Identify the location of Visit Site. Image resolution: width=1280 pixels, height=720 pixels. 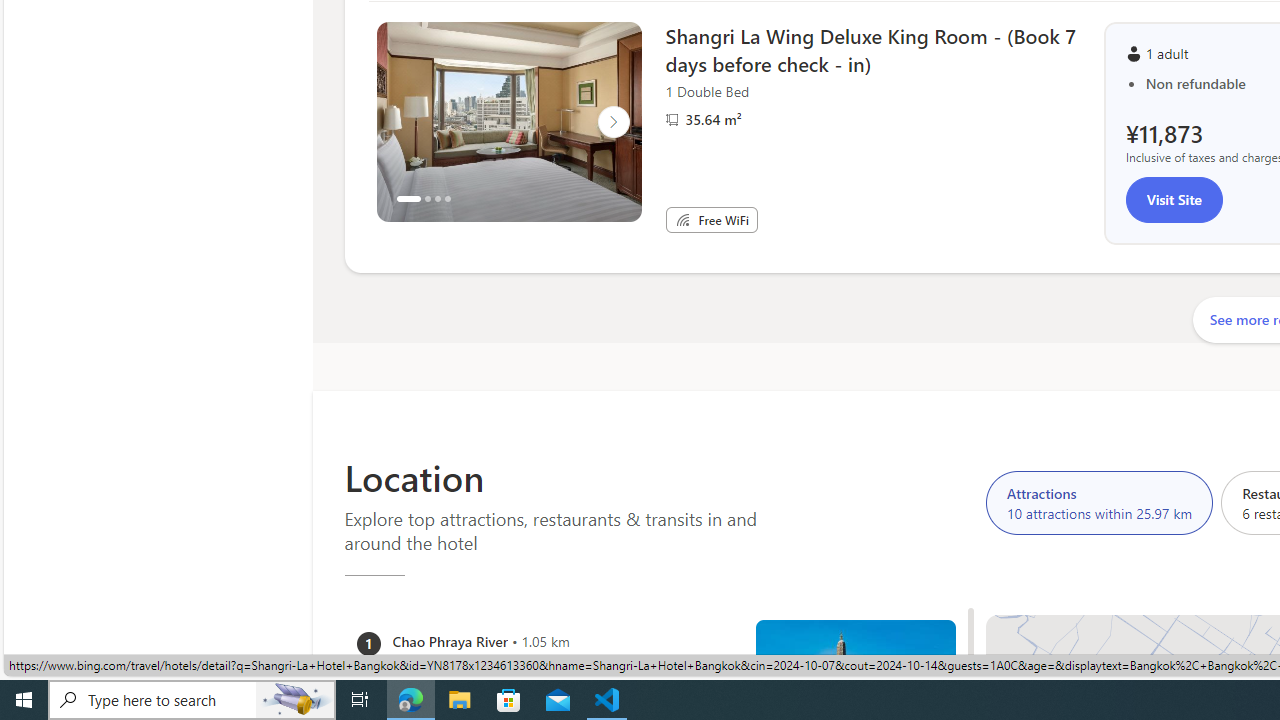
(1174, 200).